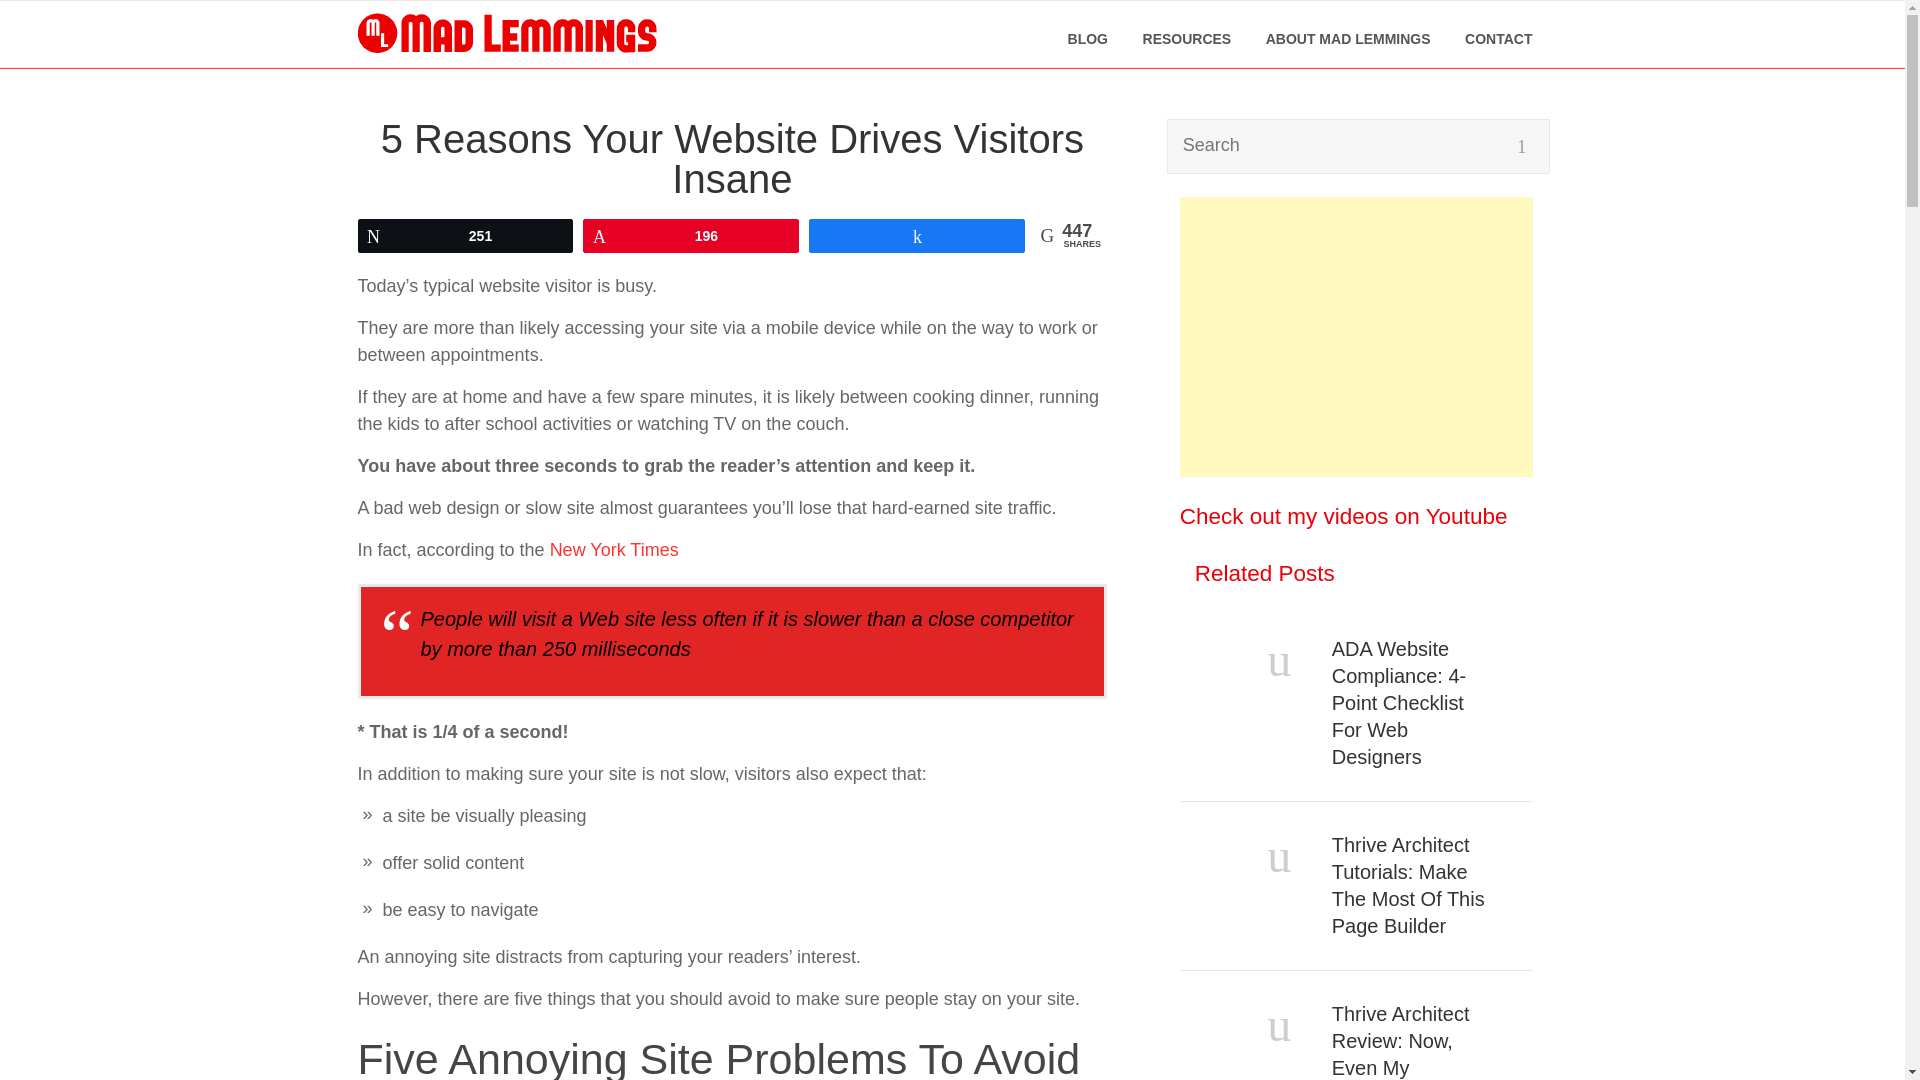 The height and width of the screenshot is (1080, 1920). I want to click on RESOURCES, so click(1187, 39).